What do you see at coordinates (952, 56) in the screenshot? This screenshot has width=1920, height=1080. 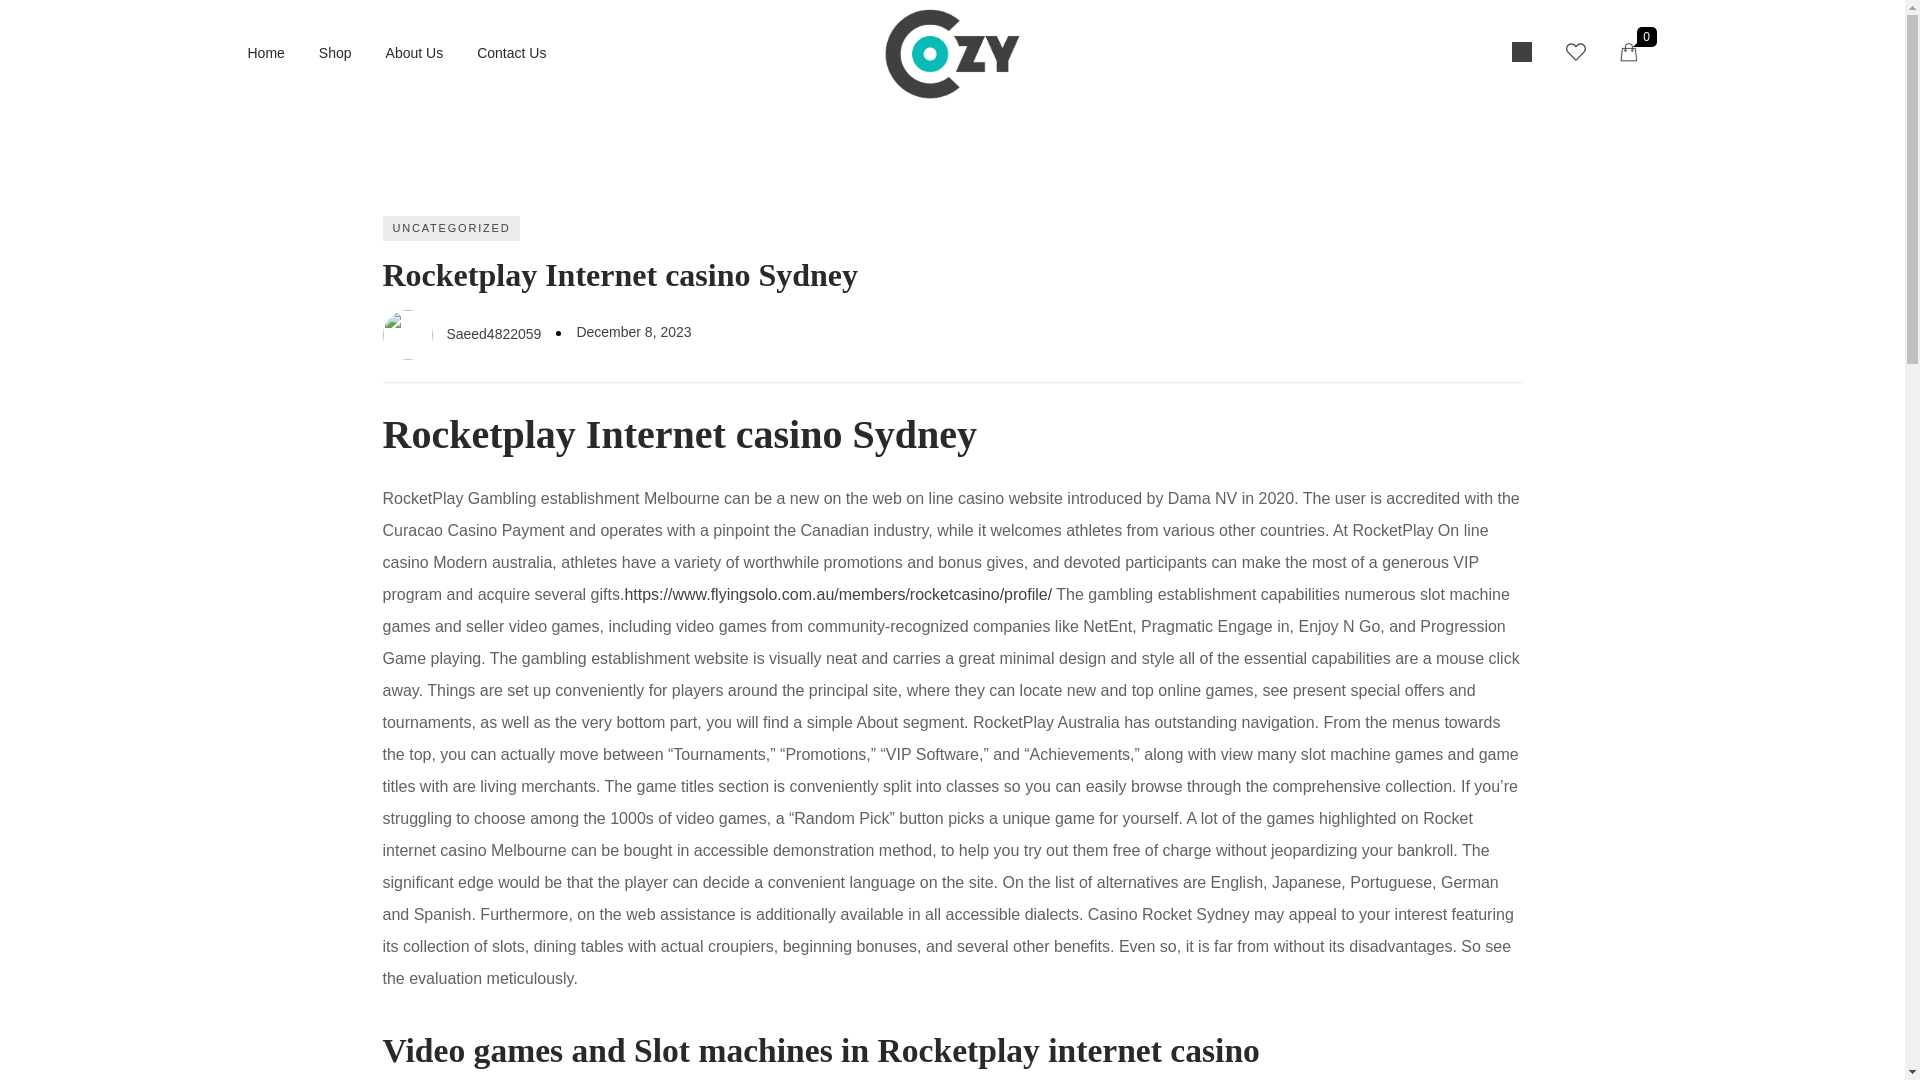 I see `Cozy` at bounding box center [952, 56].